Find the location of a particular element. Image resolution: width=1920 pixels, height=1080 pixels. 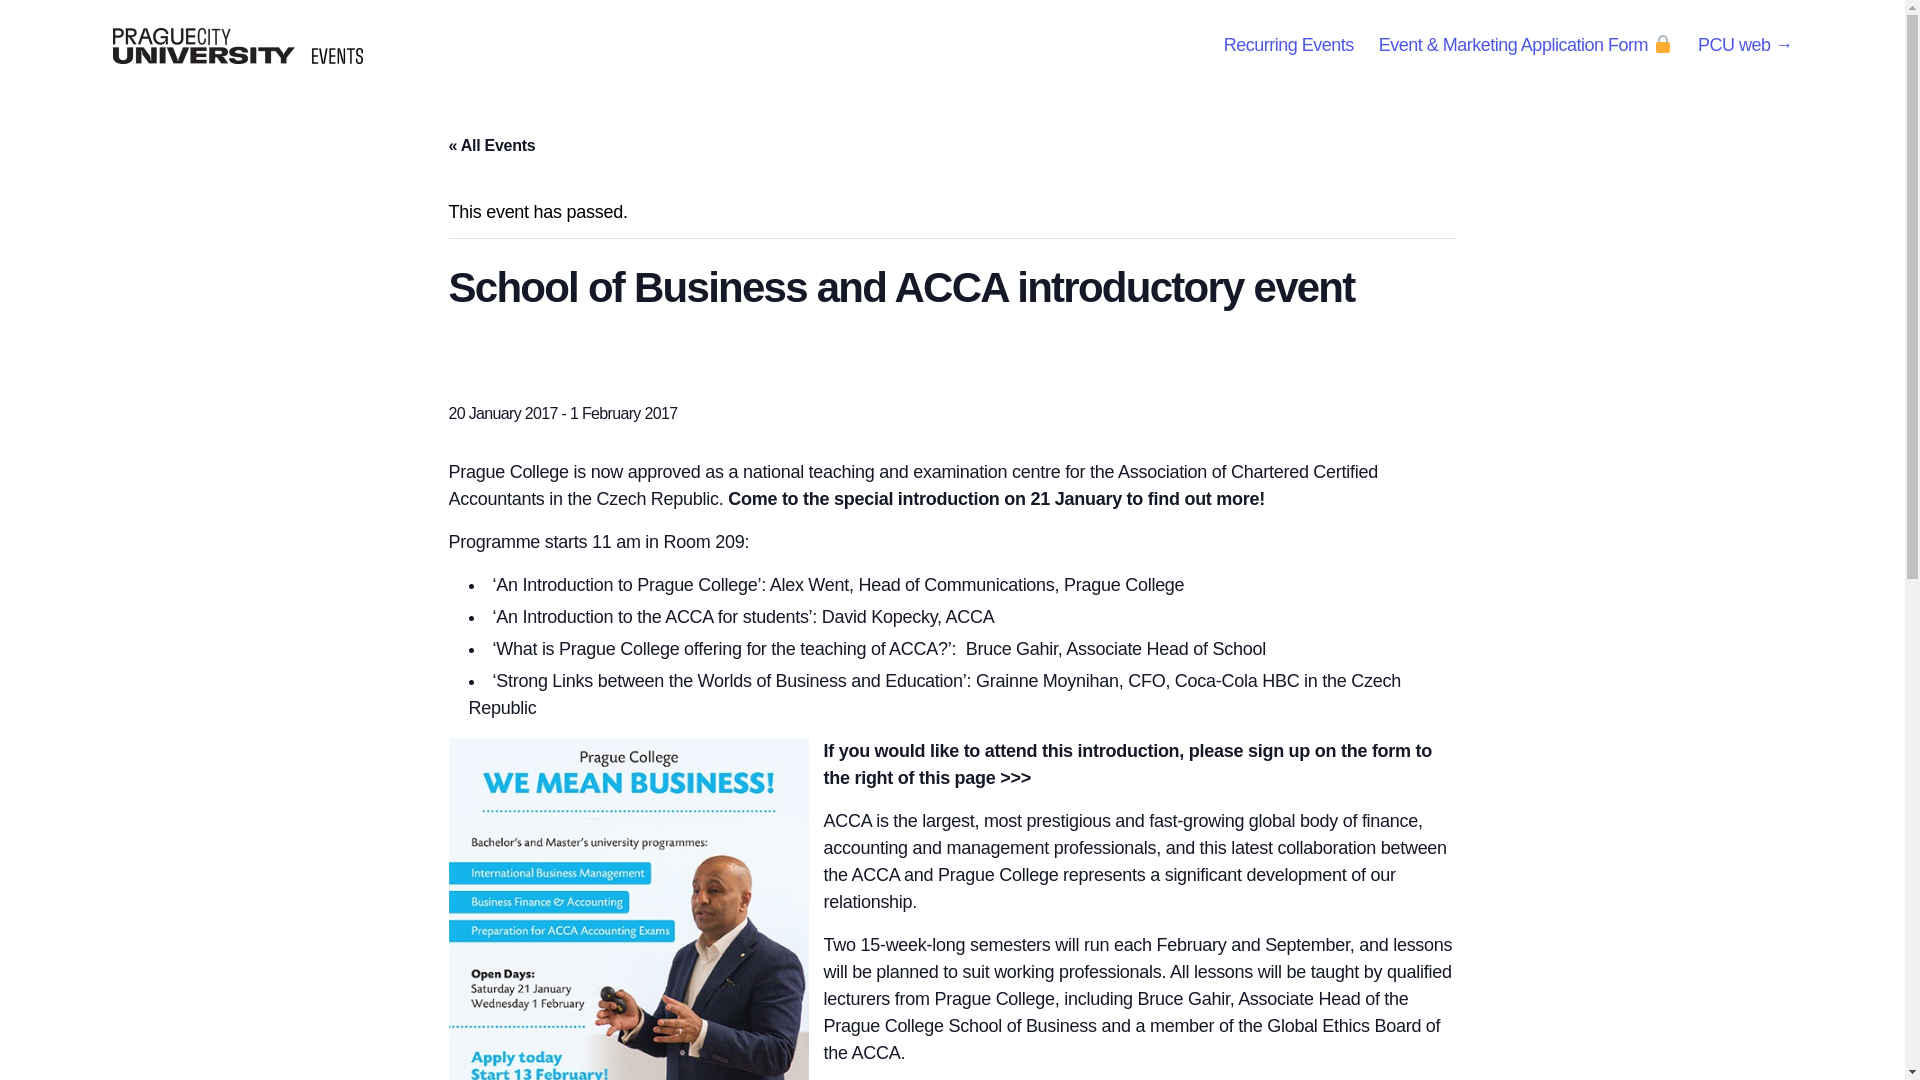

Recurring Events is located at coordinates (1288, 46).